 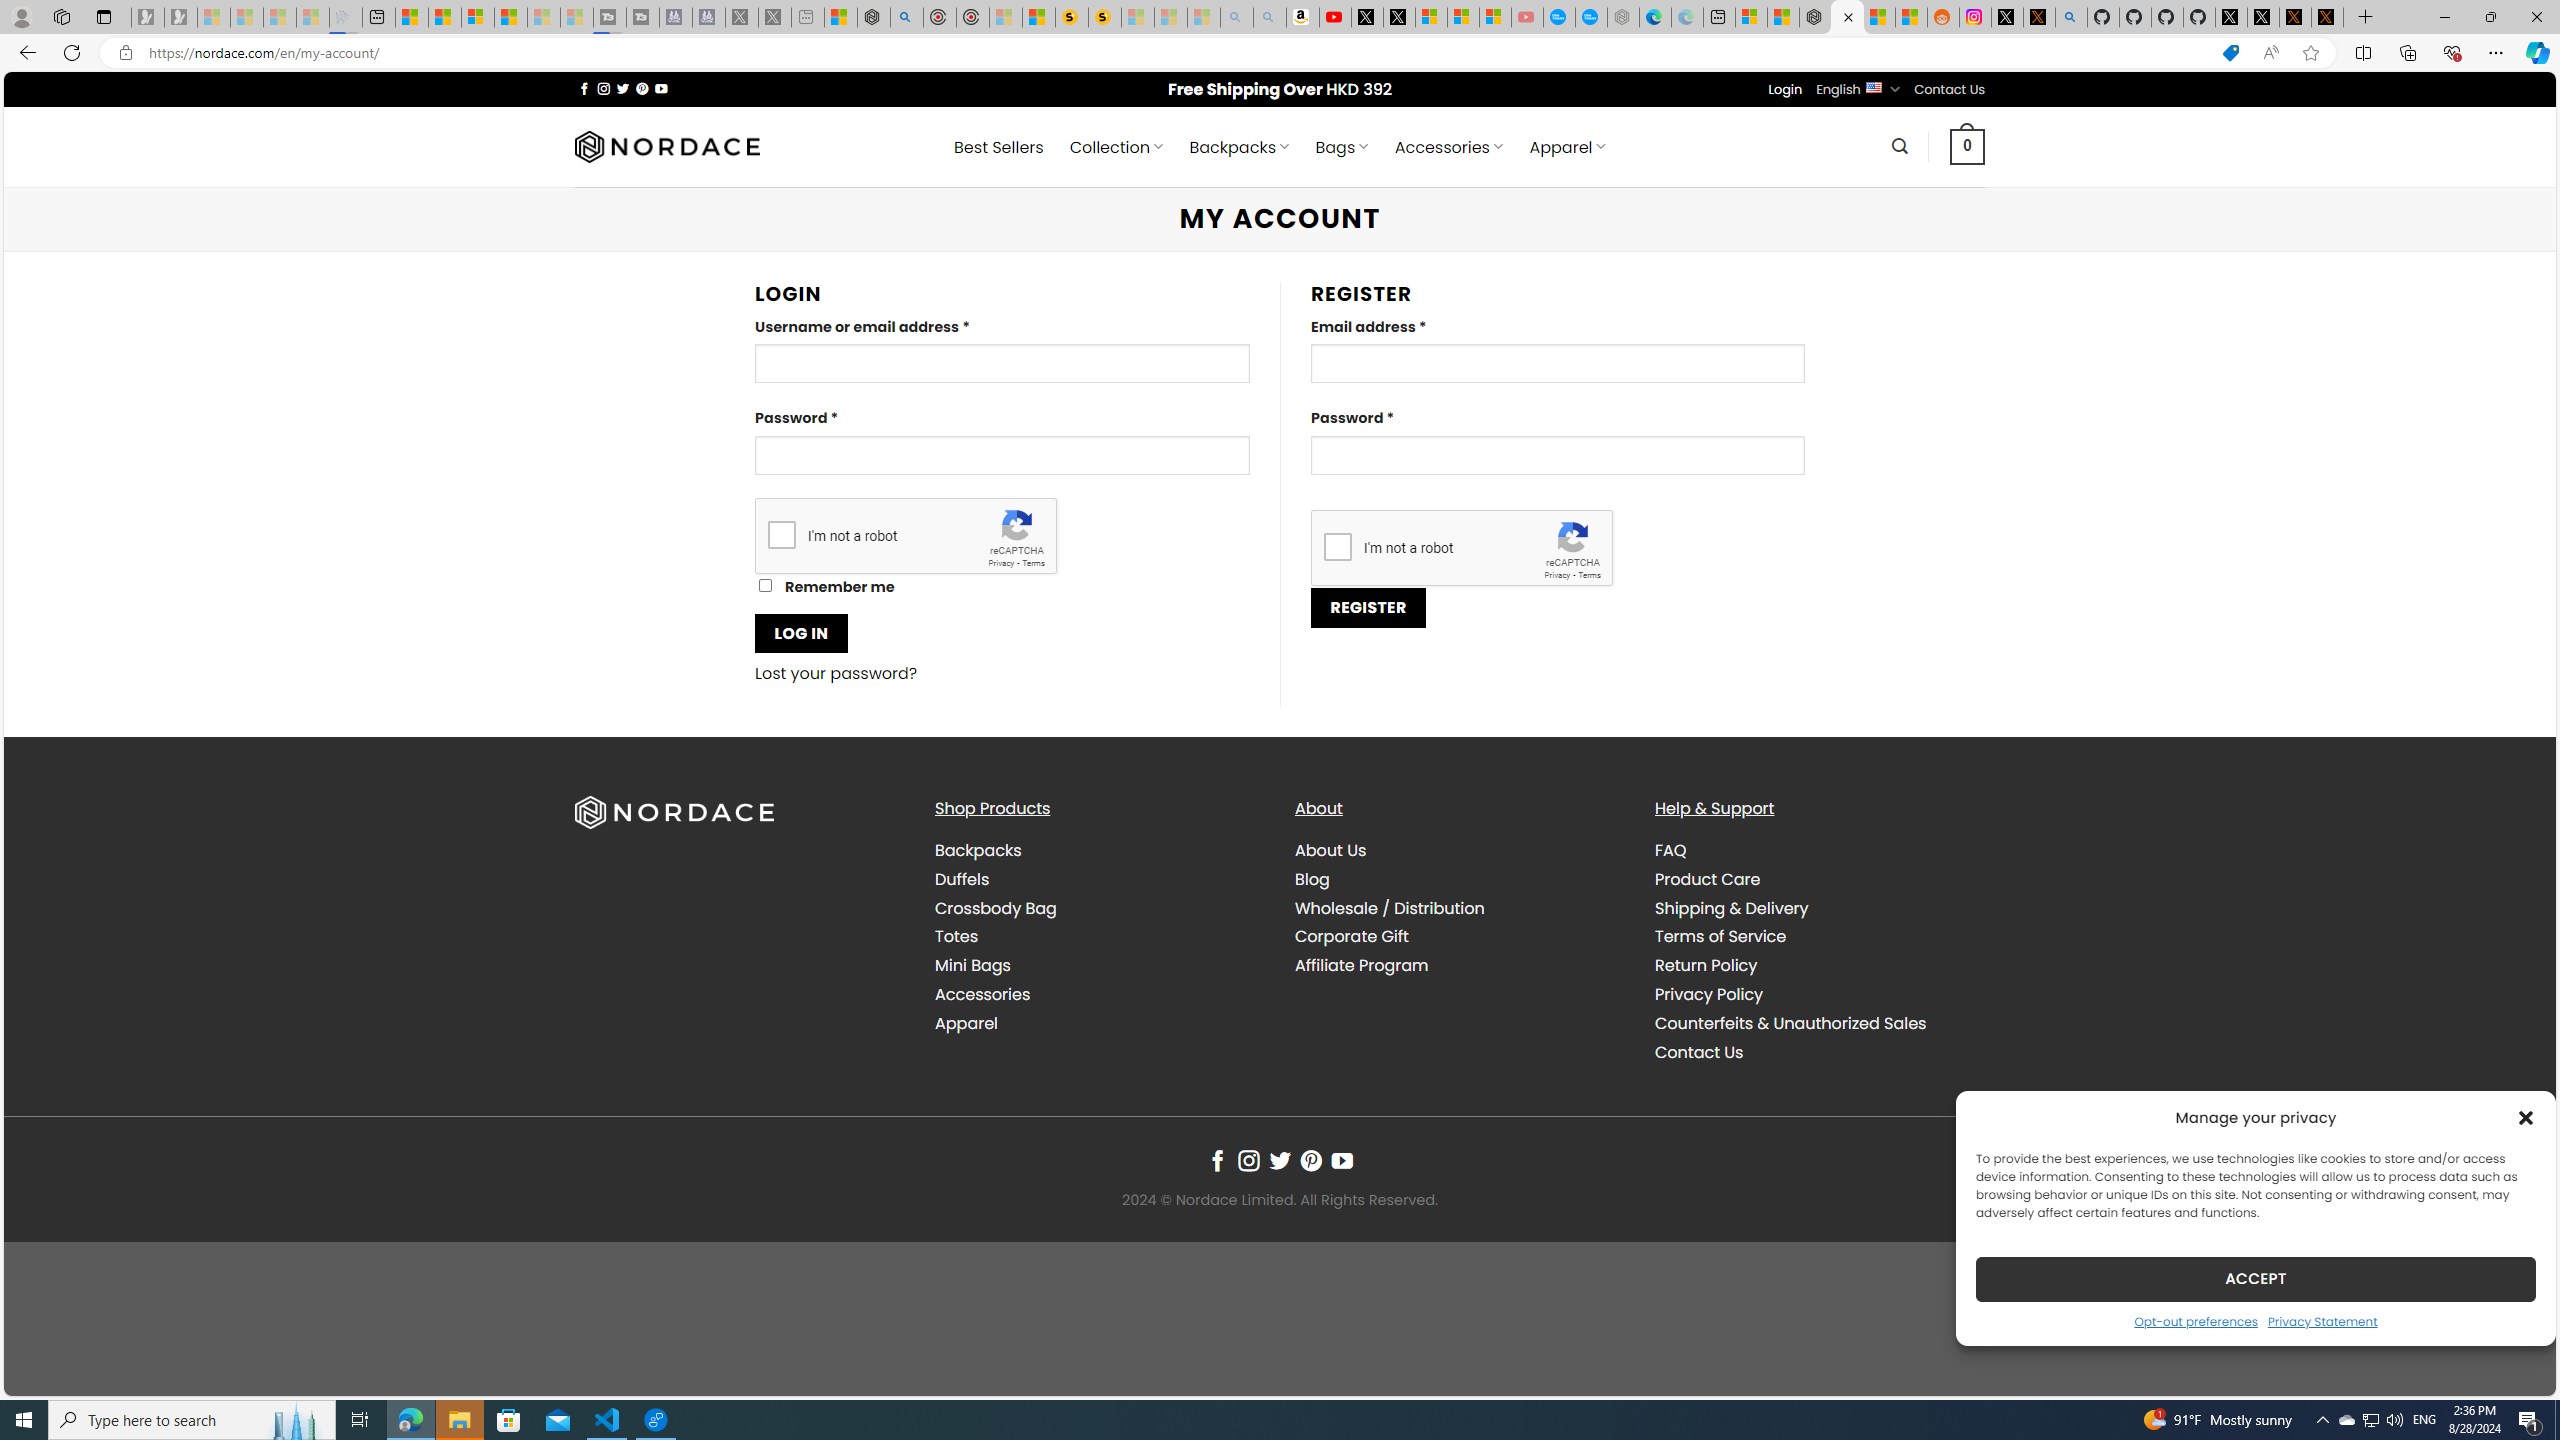 What do you see at coordinates (2323, 1320) in the screenshot?
I see `Privacy Statement` at bounding box center [2323, 1320].